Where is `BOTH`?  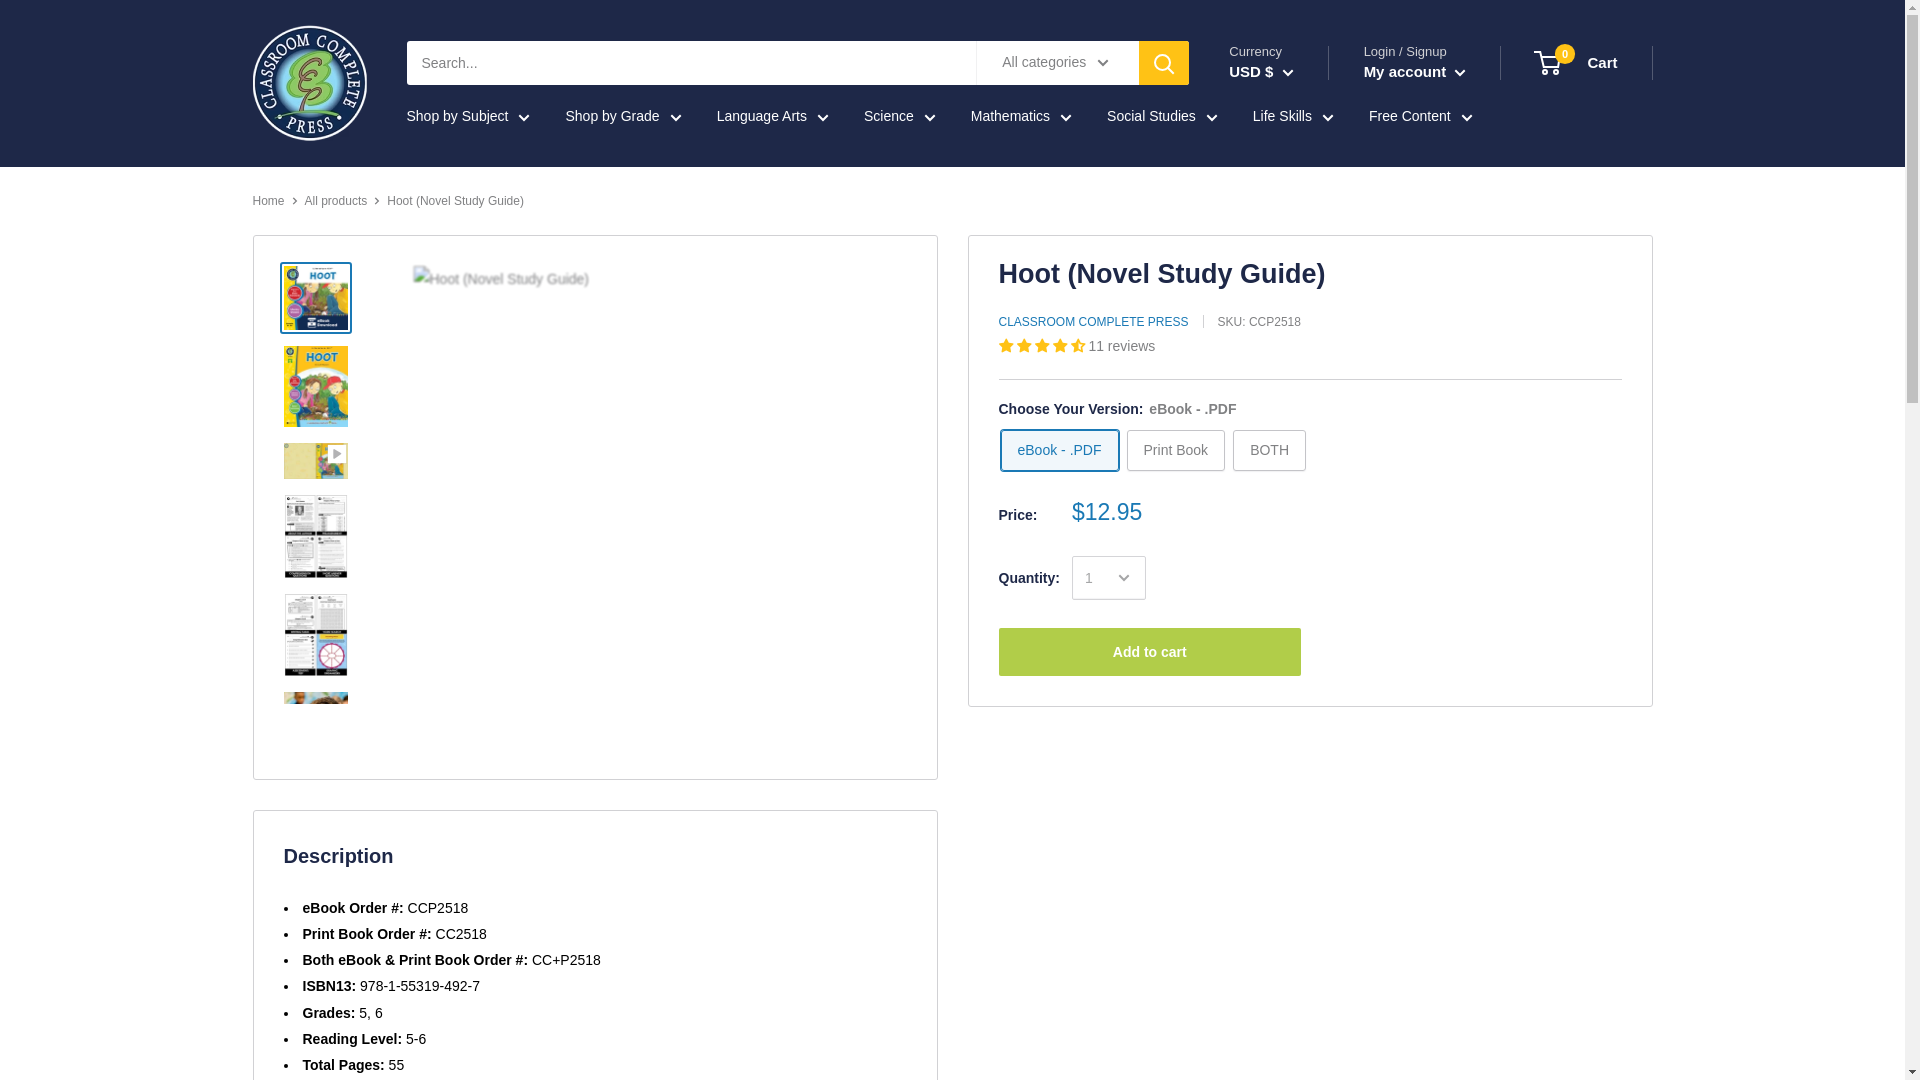
BOTH is located at coordinates (1268, 450).